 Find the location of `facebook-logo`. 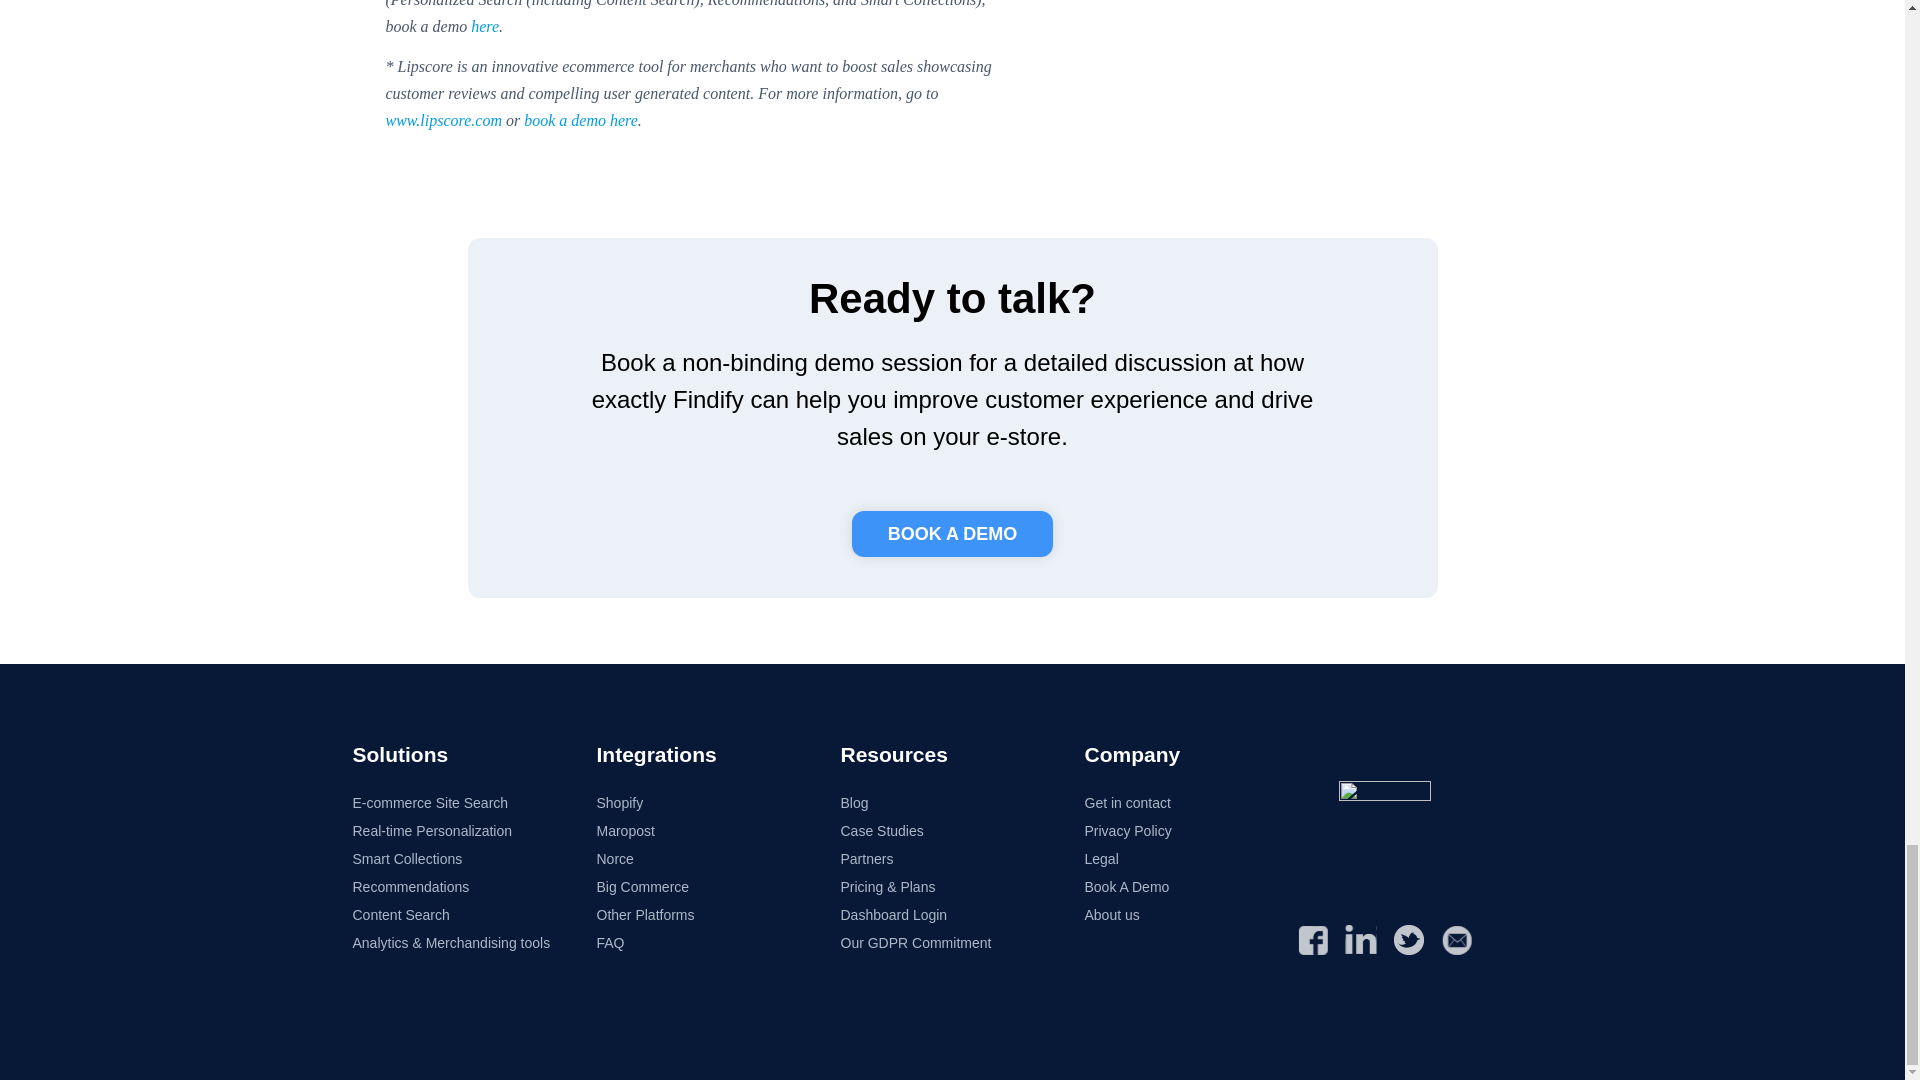

facebook-logo is located at coordinates (1312, 939).